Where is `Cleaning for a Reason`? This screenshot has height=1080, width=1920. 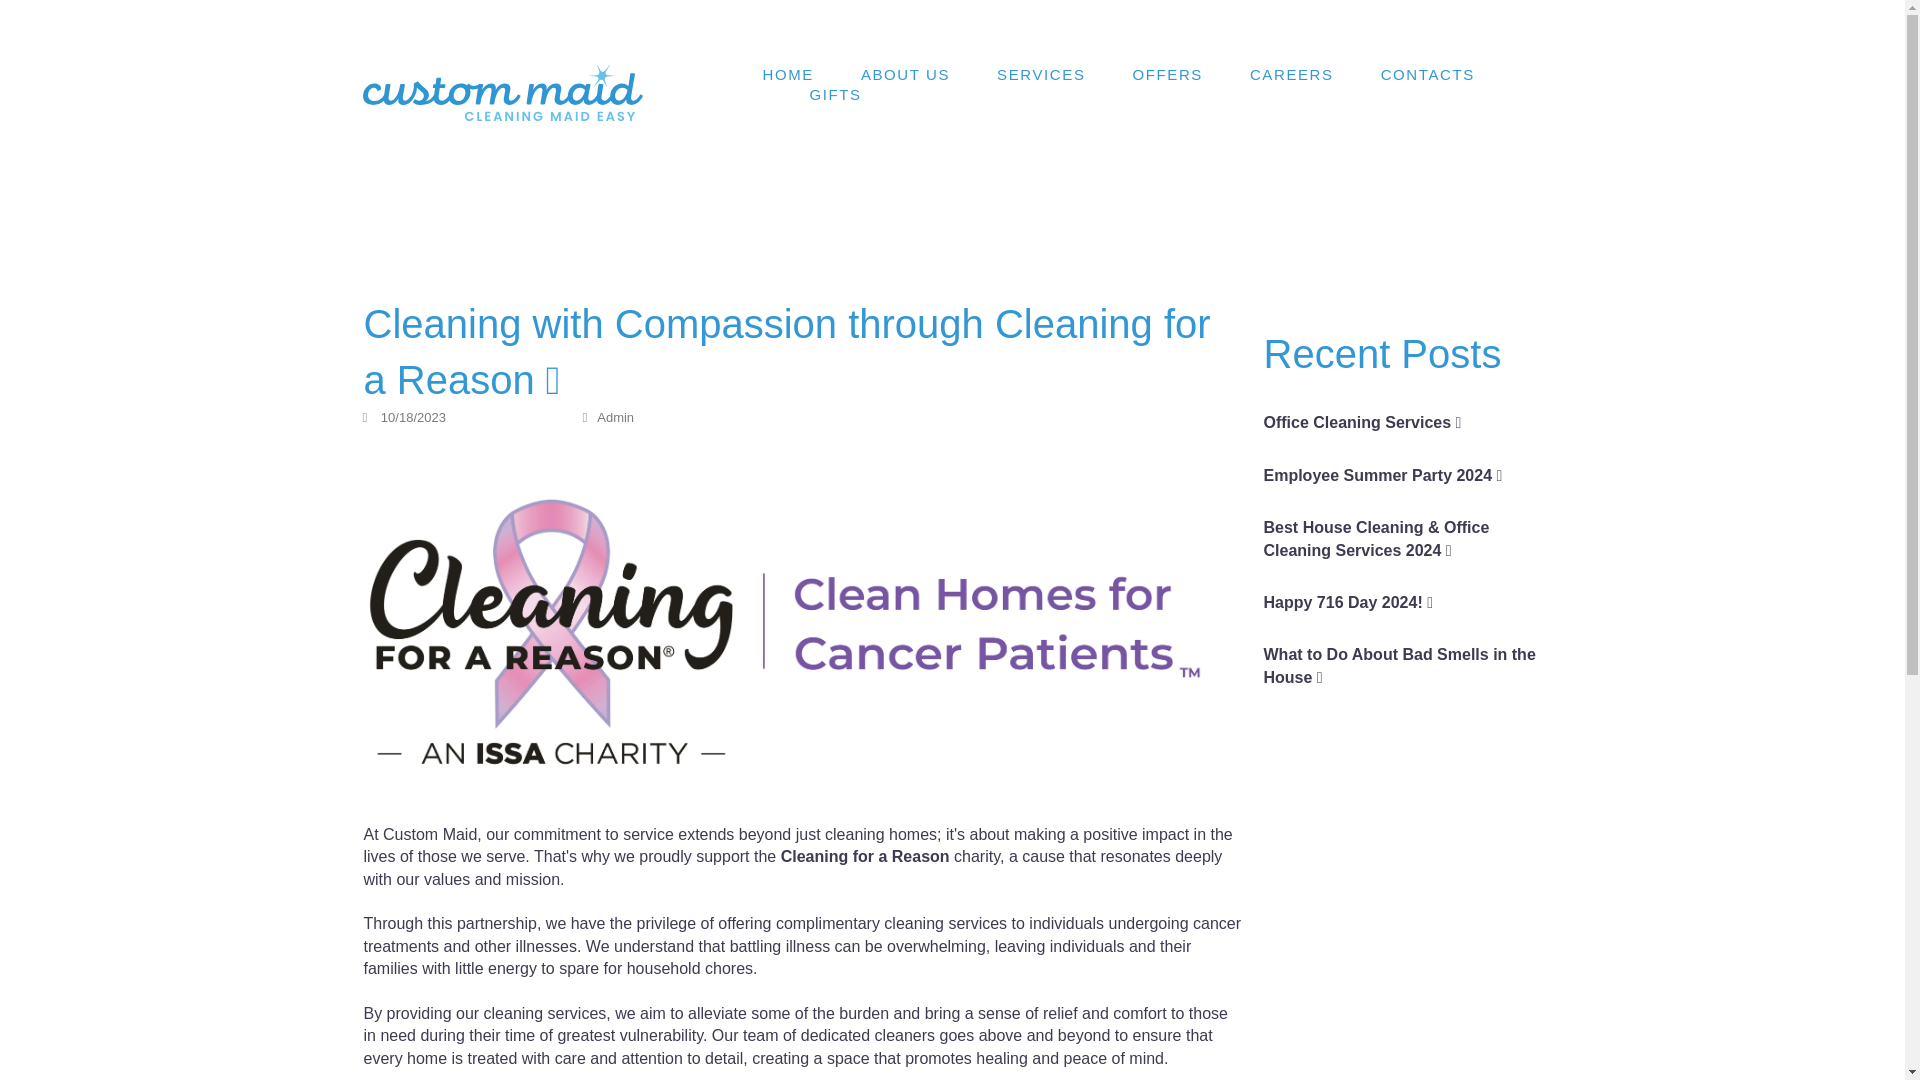 Cleaning for a Reason is located at coordinates (866, 856).